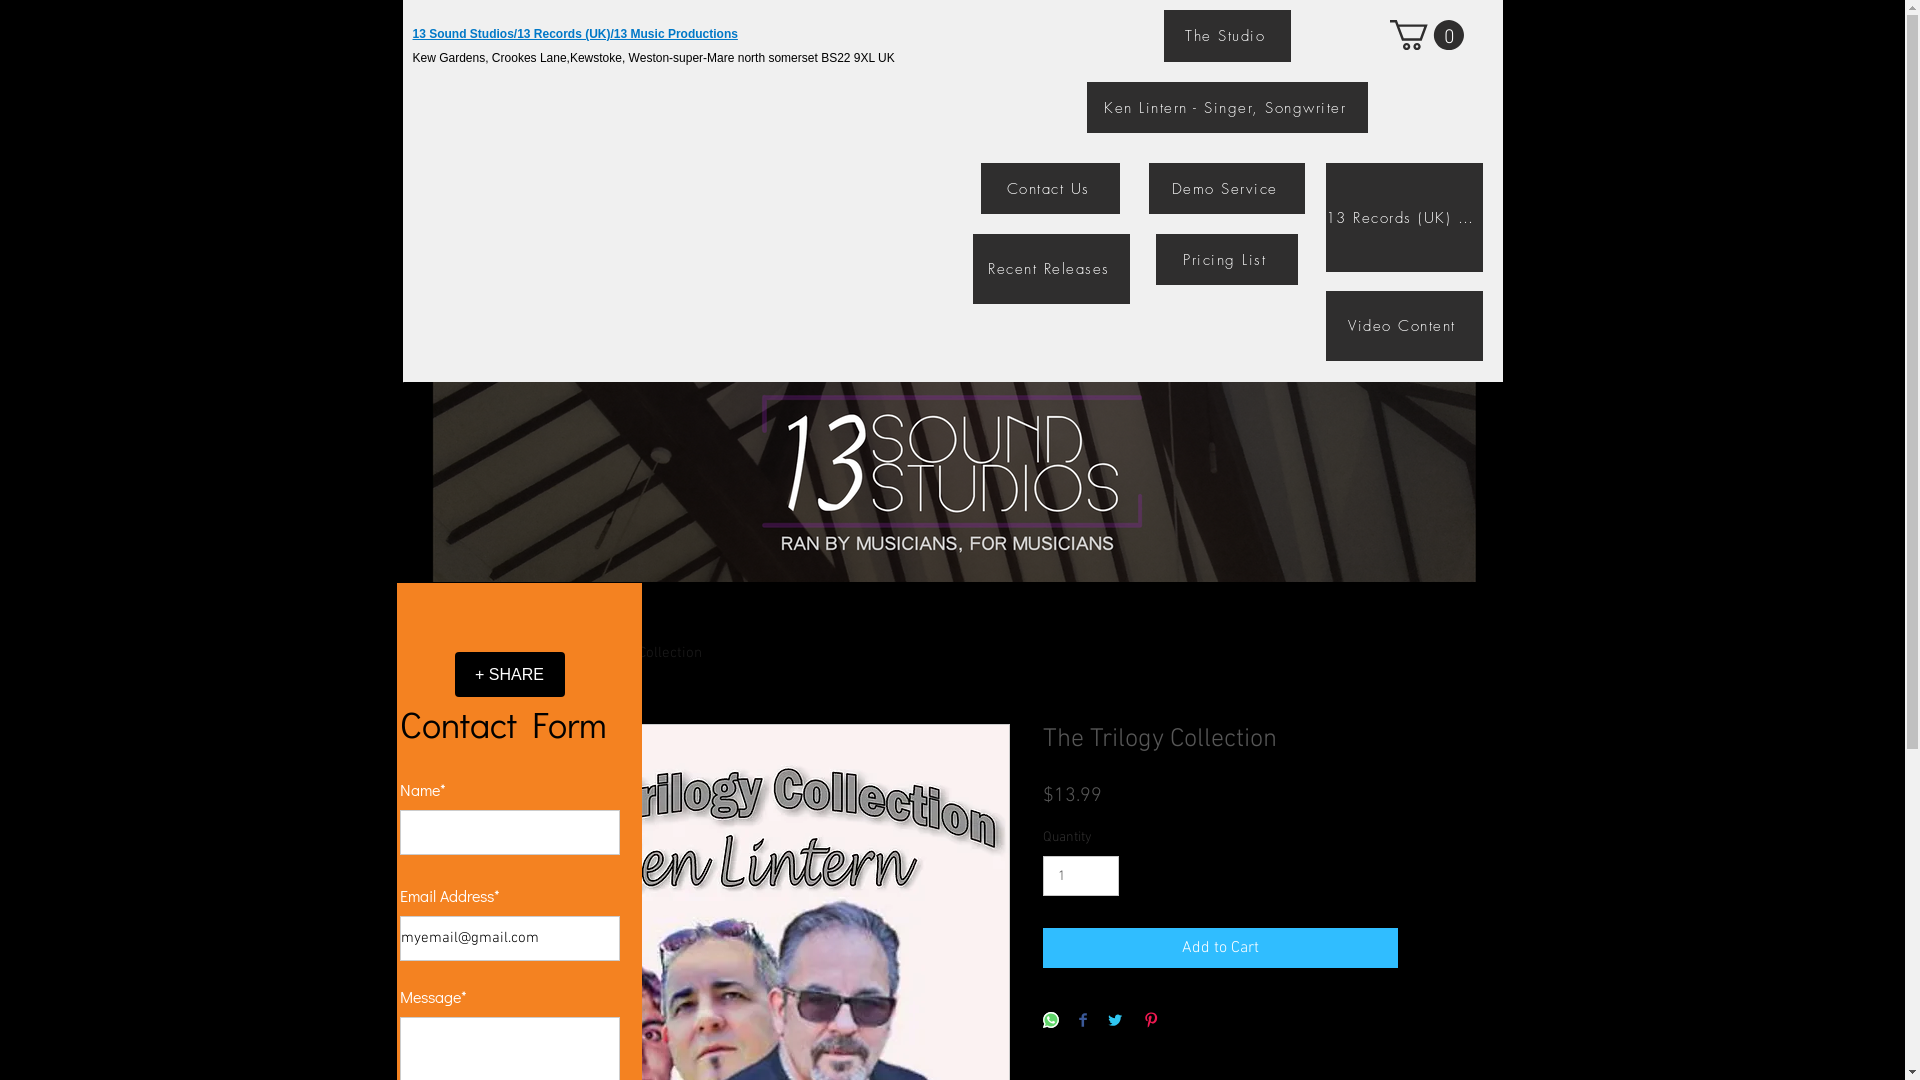 The width and height of the screenshot is (1920, 1080). What do you see at coordinates (574, 34) in the screenshot?
I see `13 Sound Studios/13 Records (UK)/13 Music Productions` at bounding box center [574, 34].